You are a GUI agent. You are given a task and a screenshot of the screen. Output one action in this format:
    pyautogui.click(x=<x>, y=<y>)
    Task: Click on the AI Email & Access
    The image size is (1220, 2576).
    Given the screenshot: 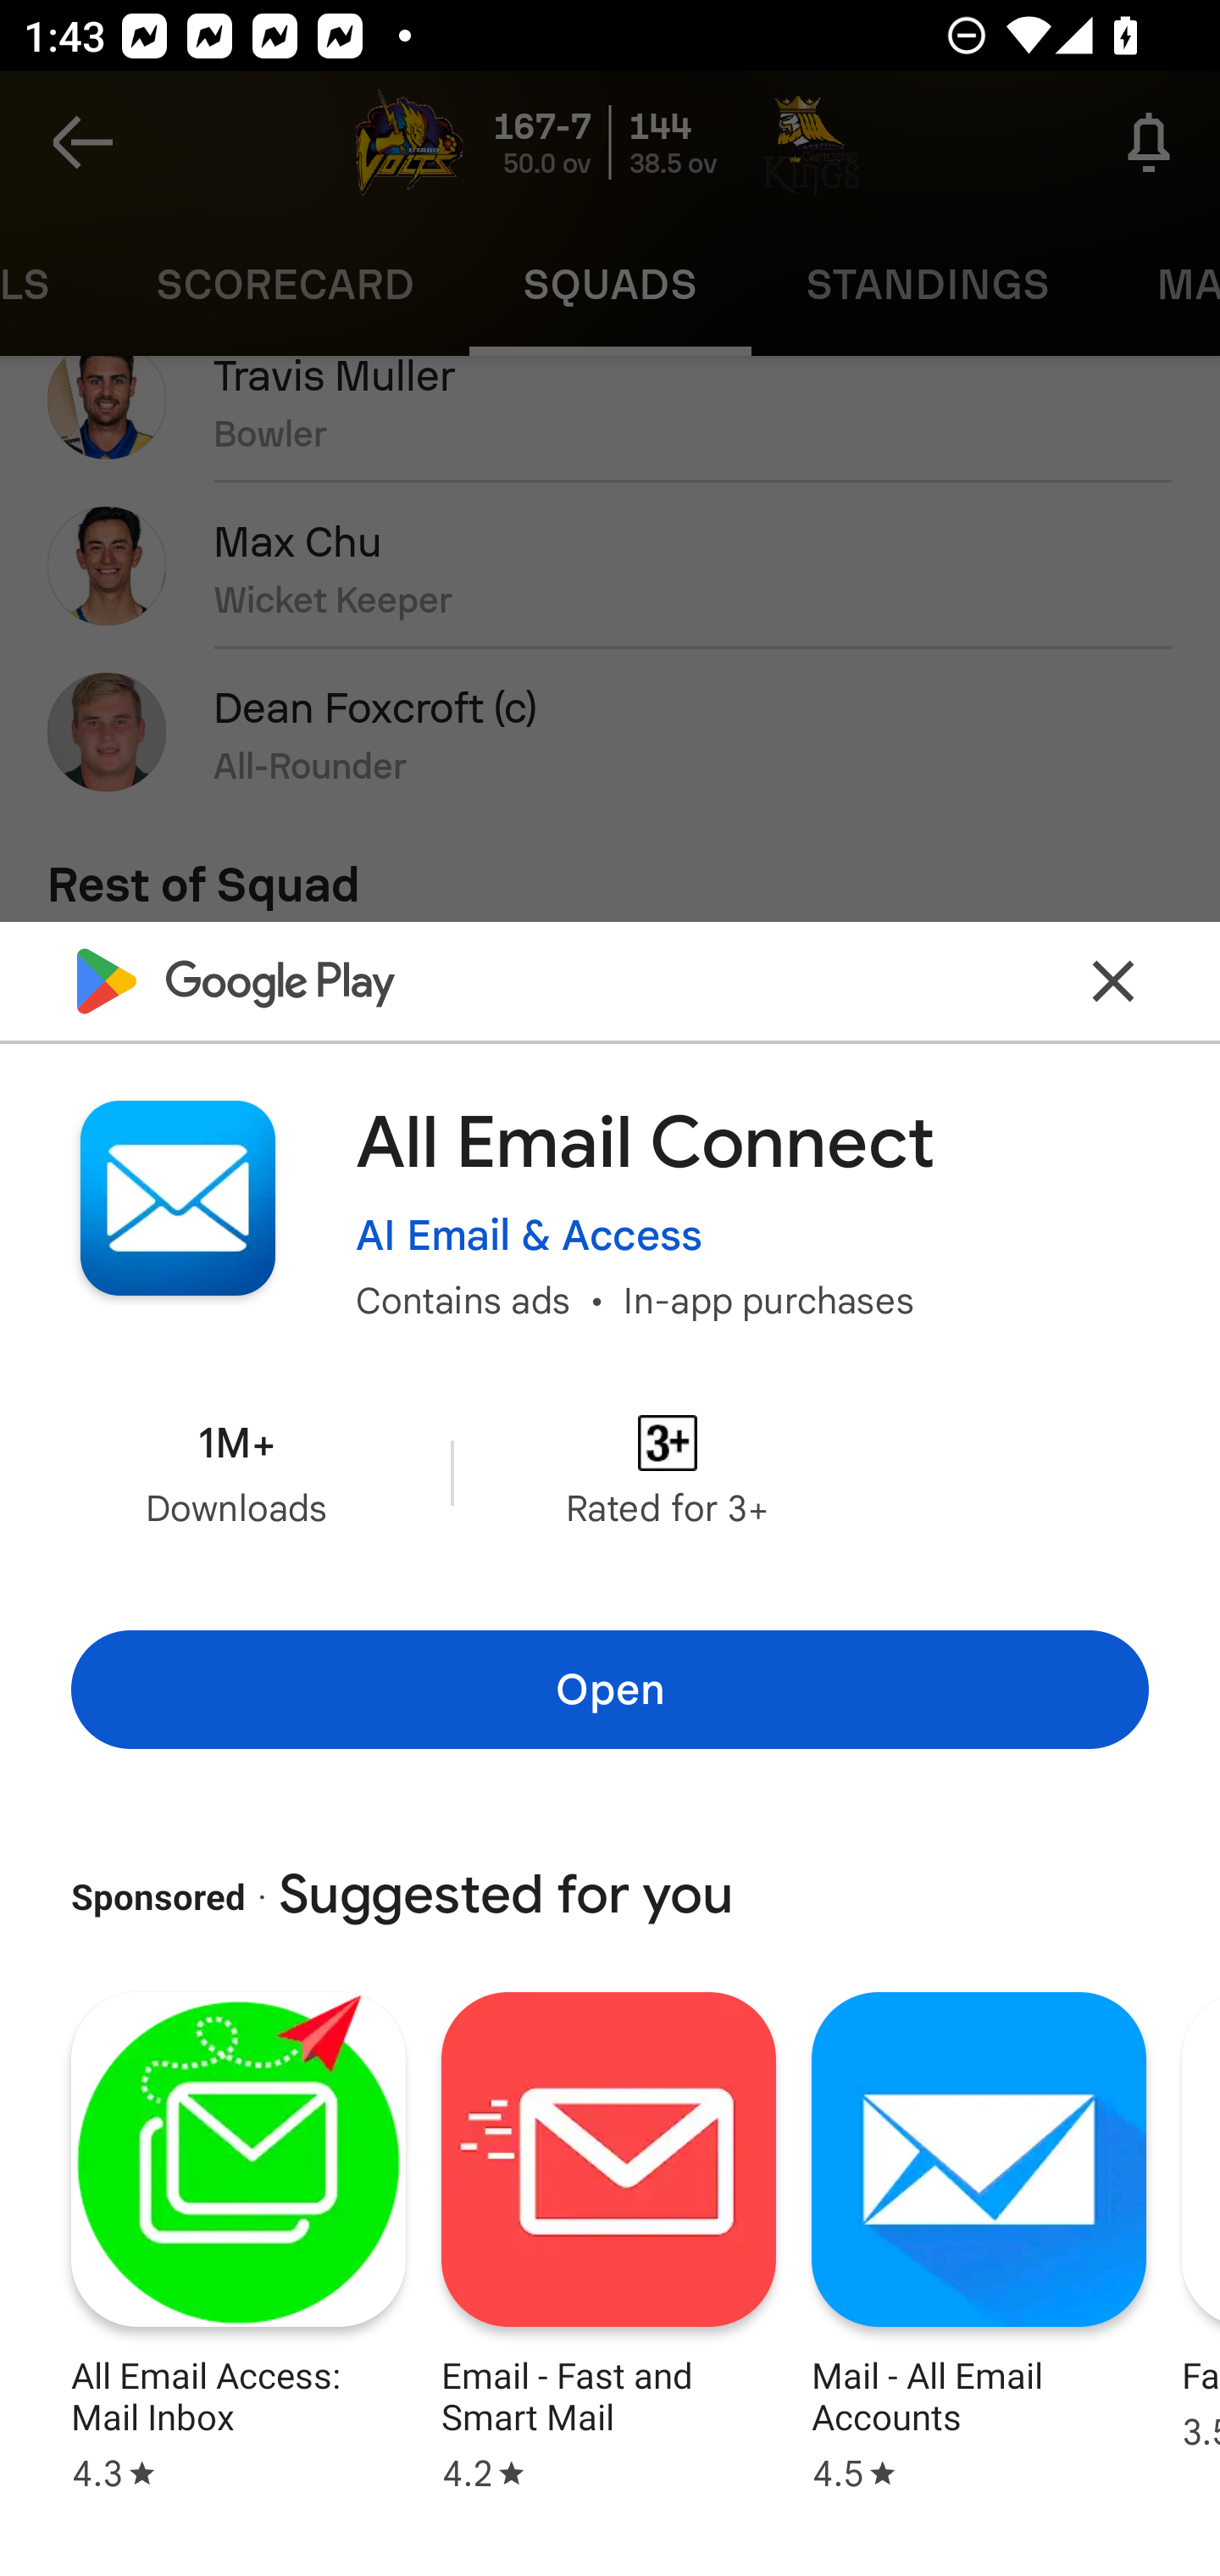 What is the action you would take?
    pyautogui.click(x=529, y=1235)
    